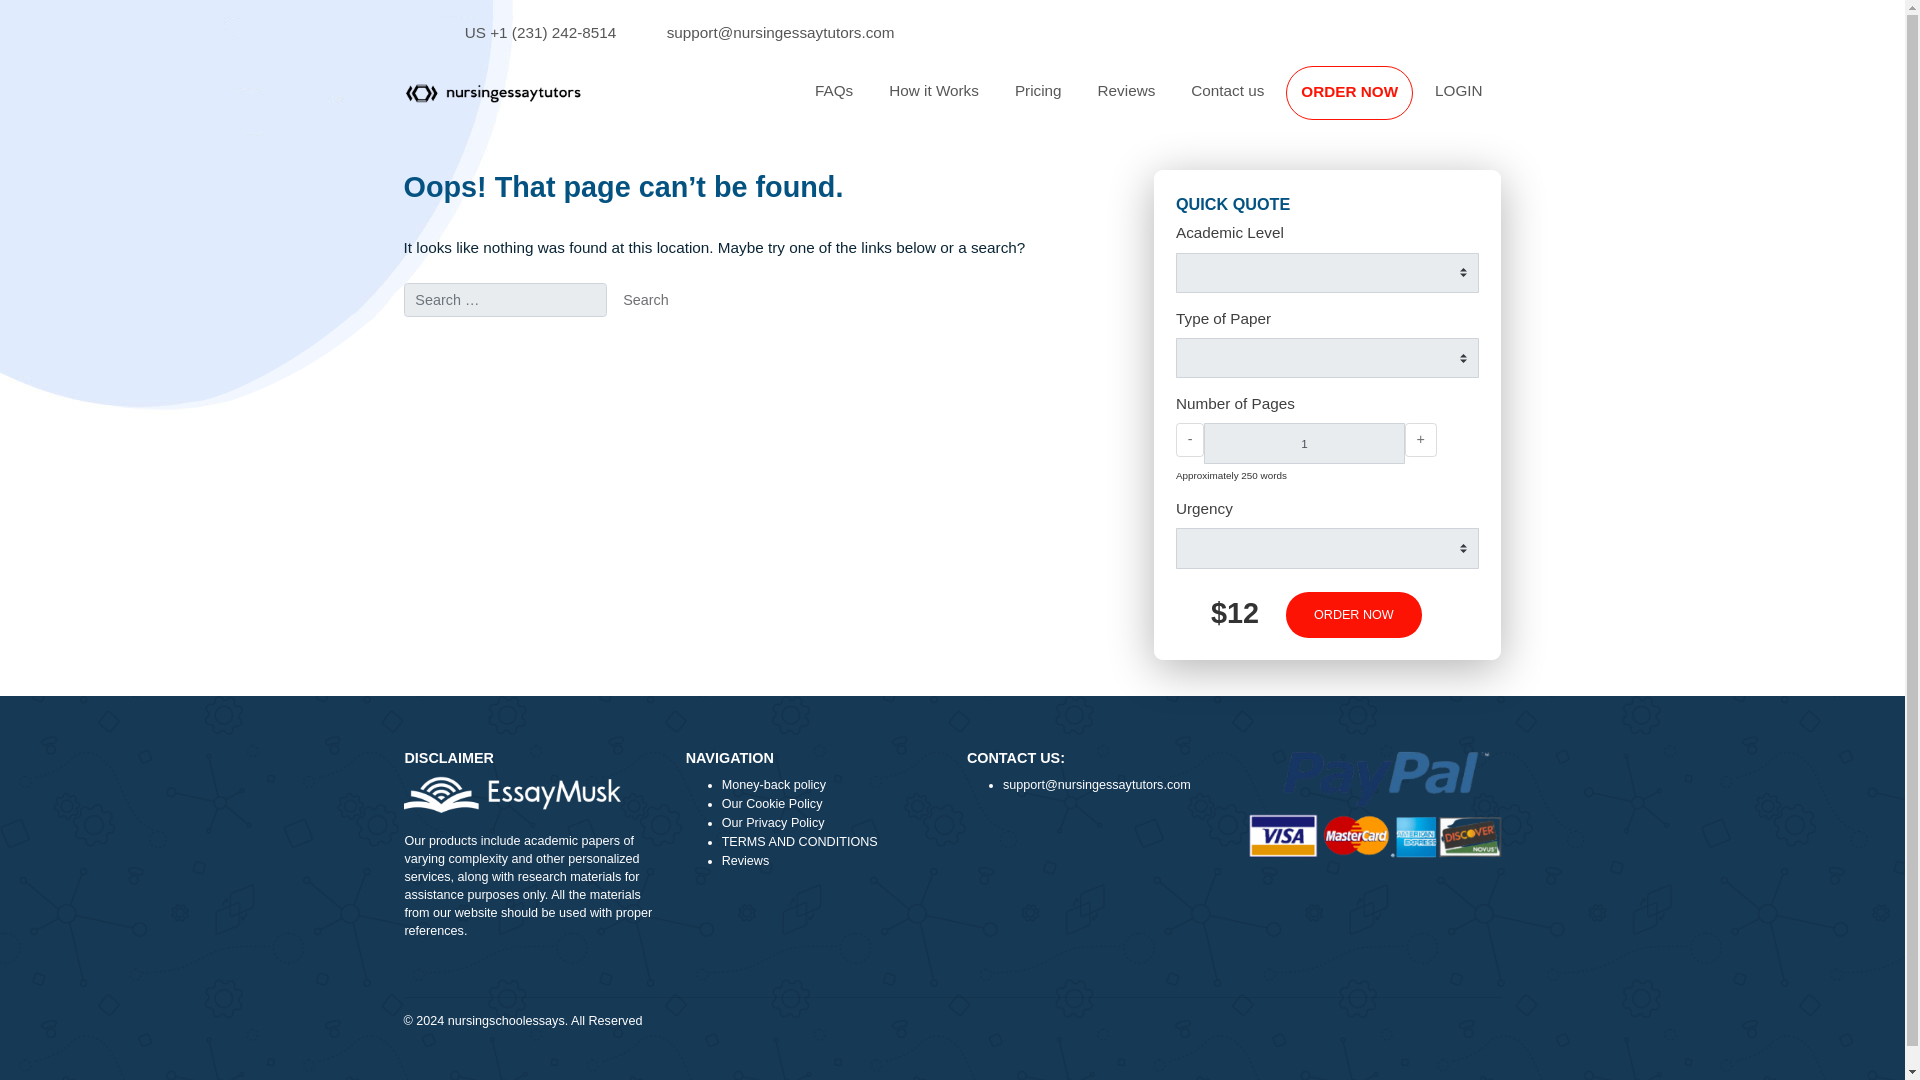  Describe the element at coordinates (1154, 101) in the screenshot. I see `Pricing` at that location.